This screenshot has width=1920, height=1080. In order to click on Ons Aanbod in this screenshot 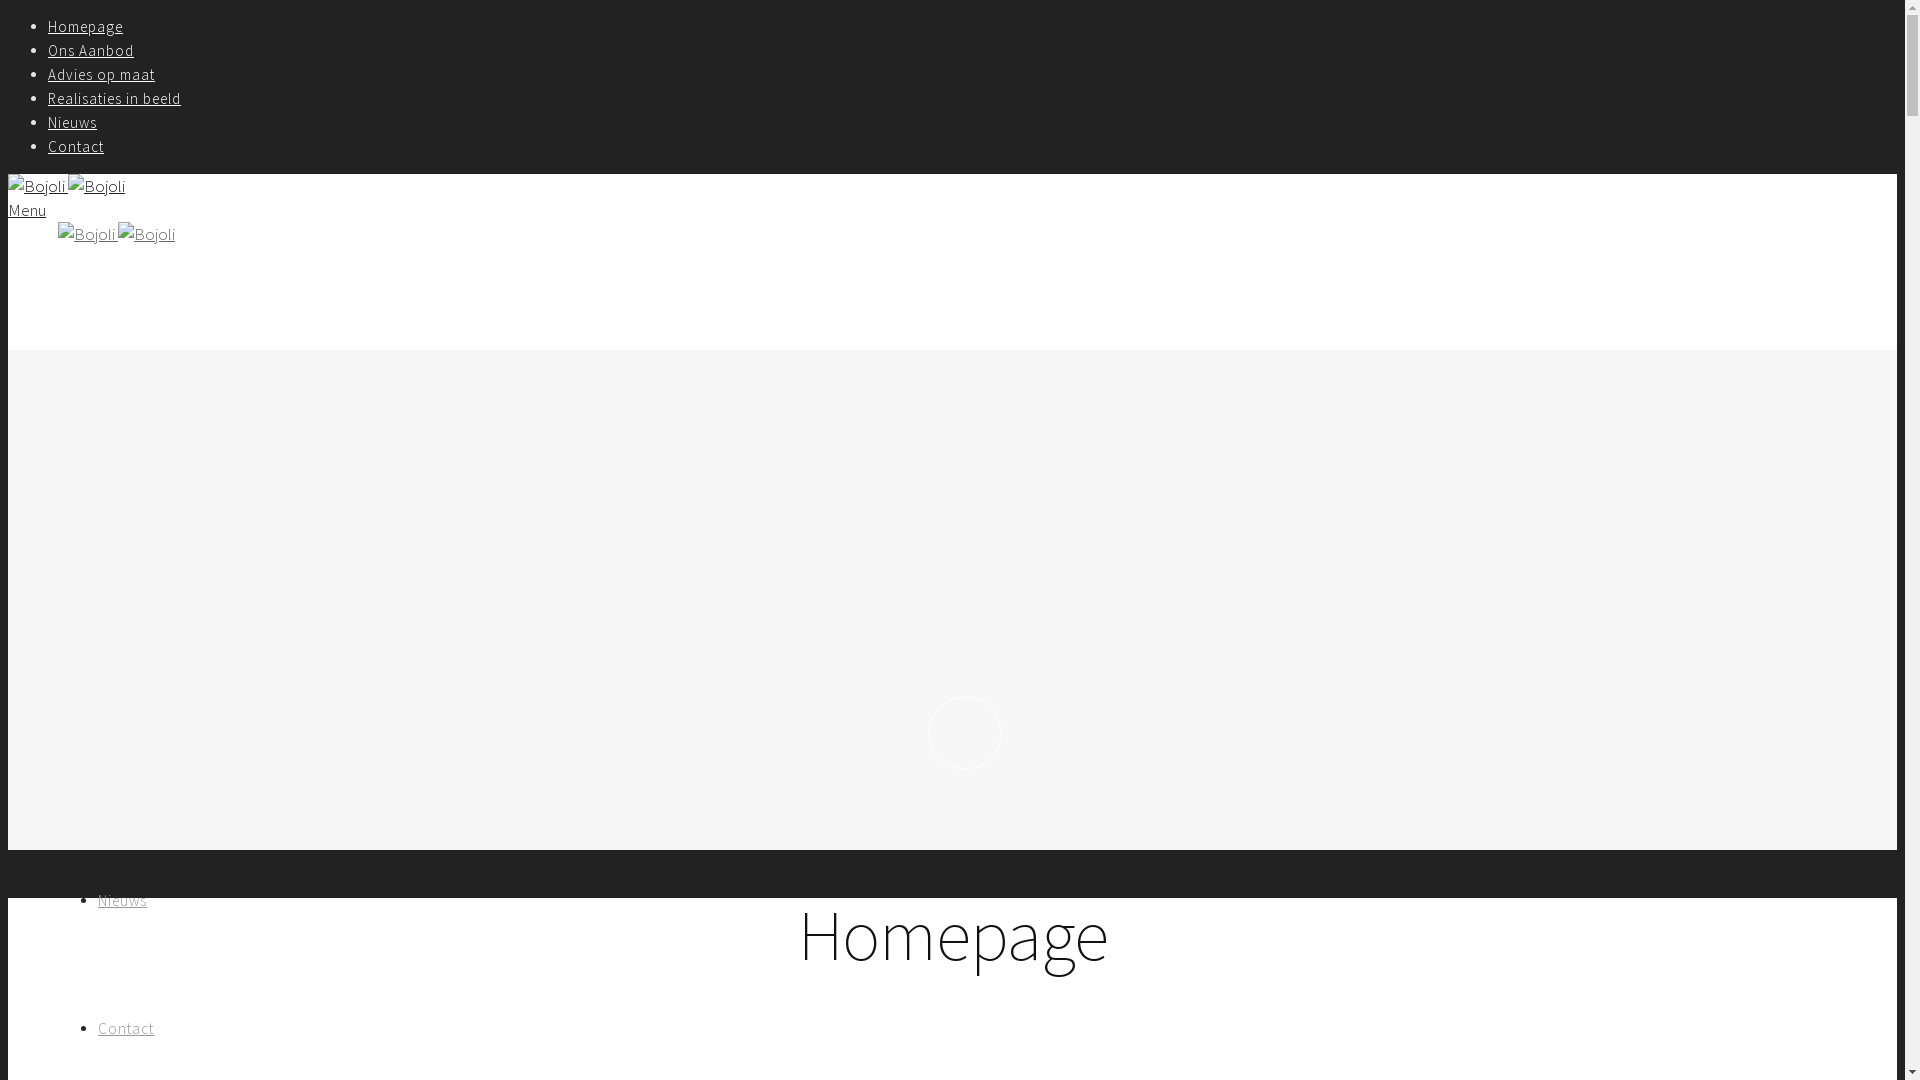, I will do `click(141, 516)`.